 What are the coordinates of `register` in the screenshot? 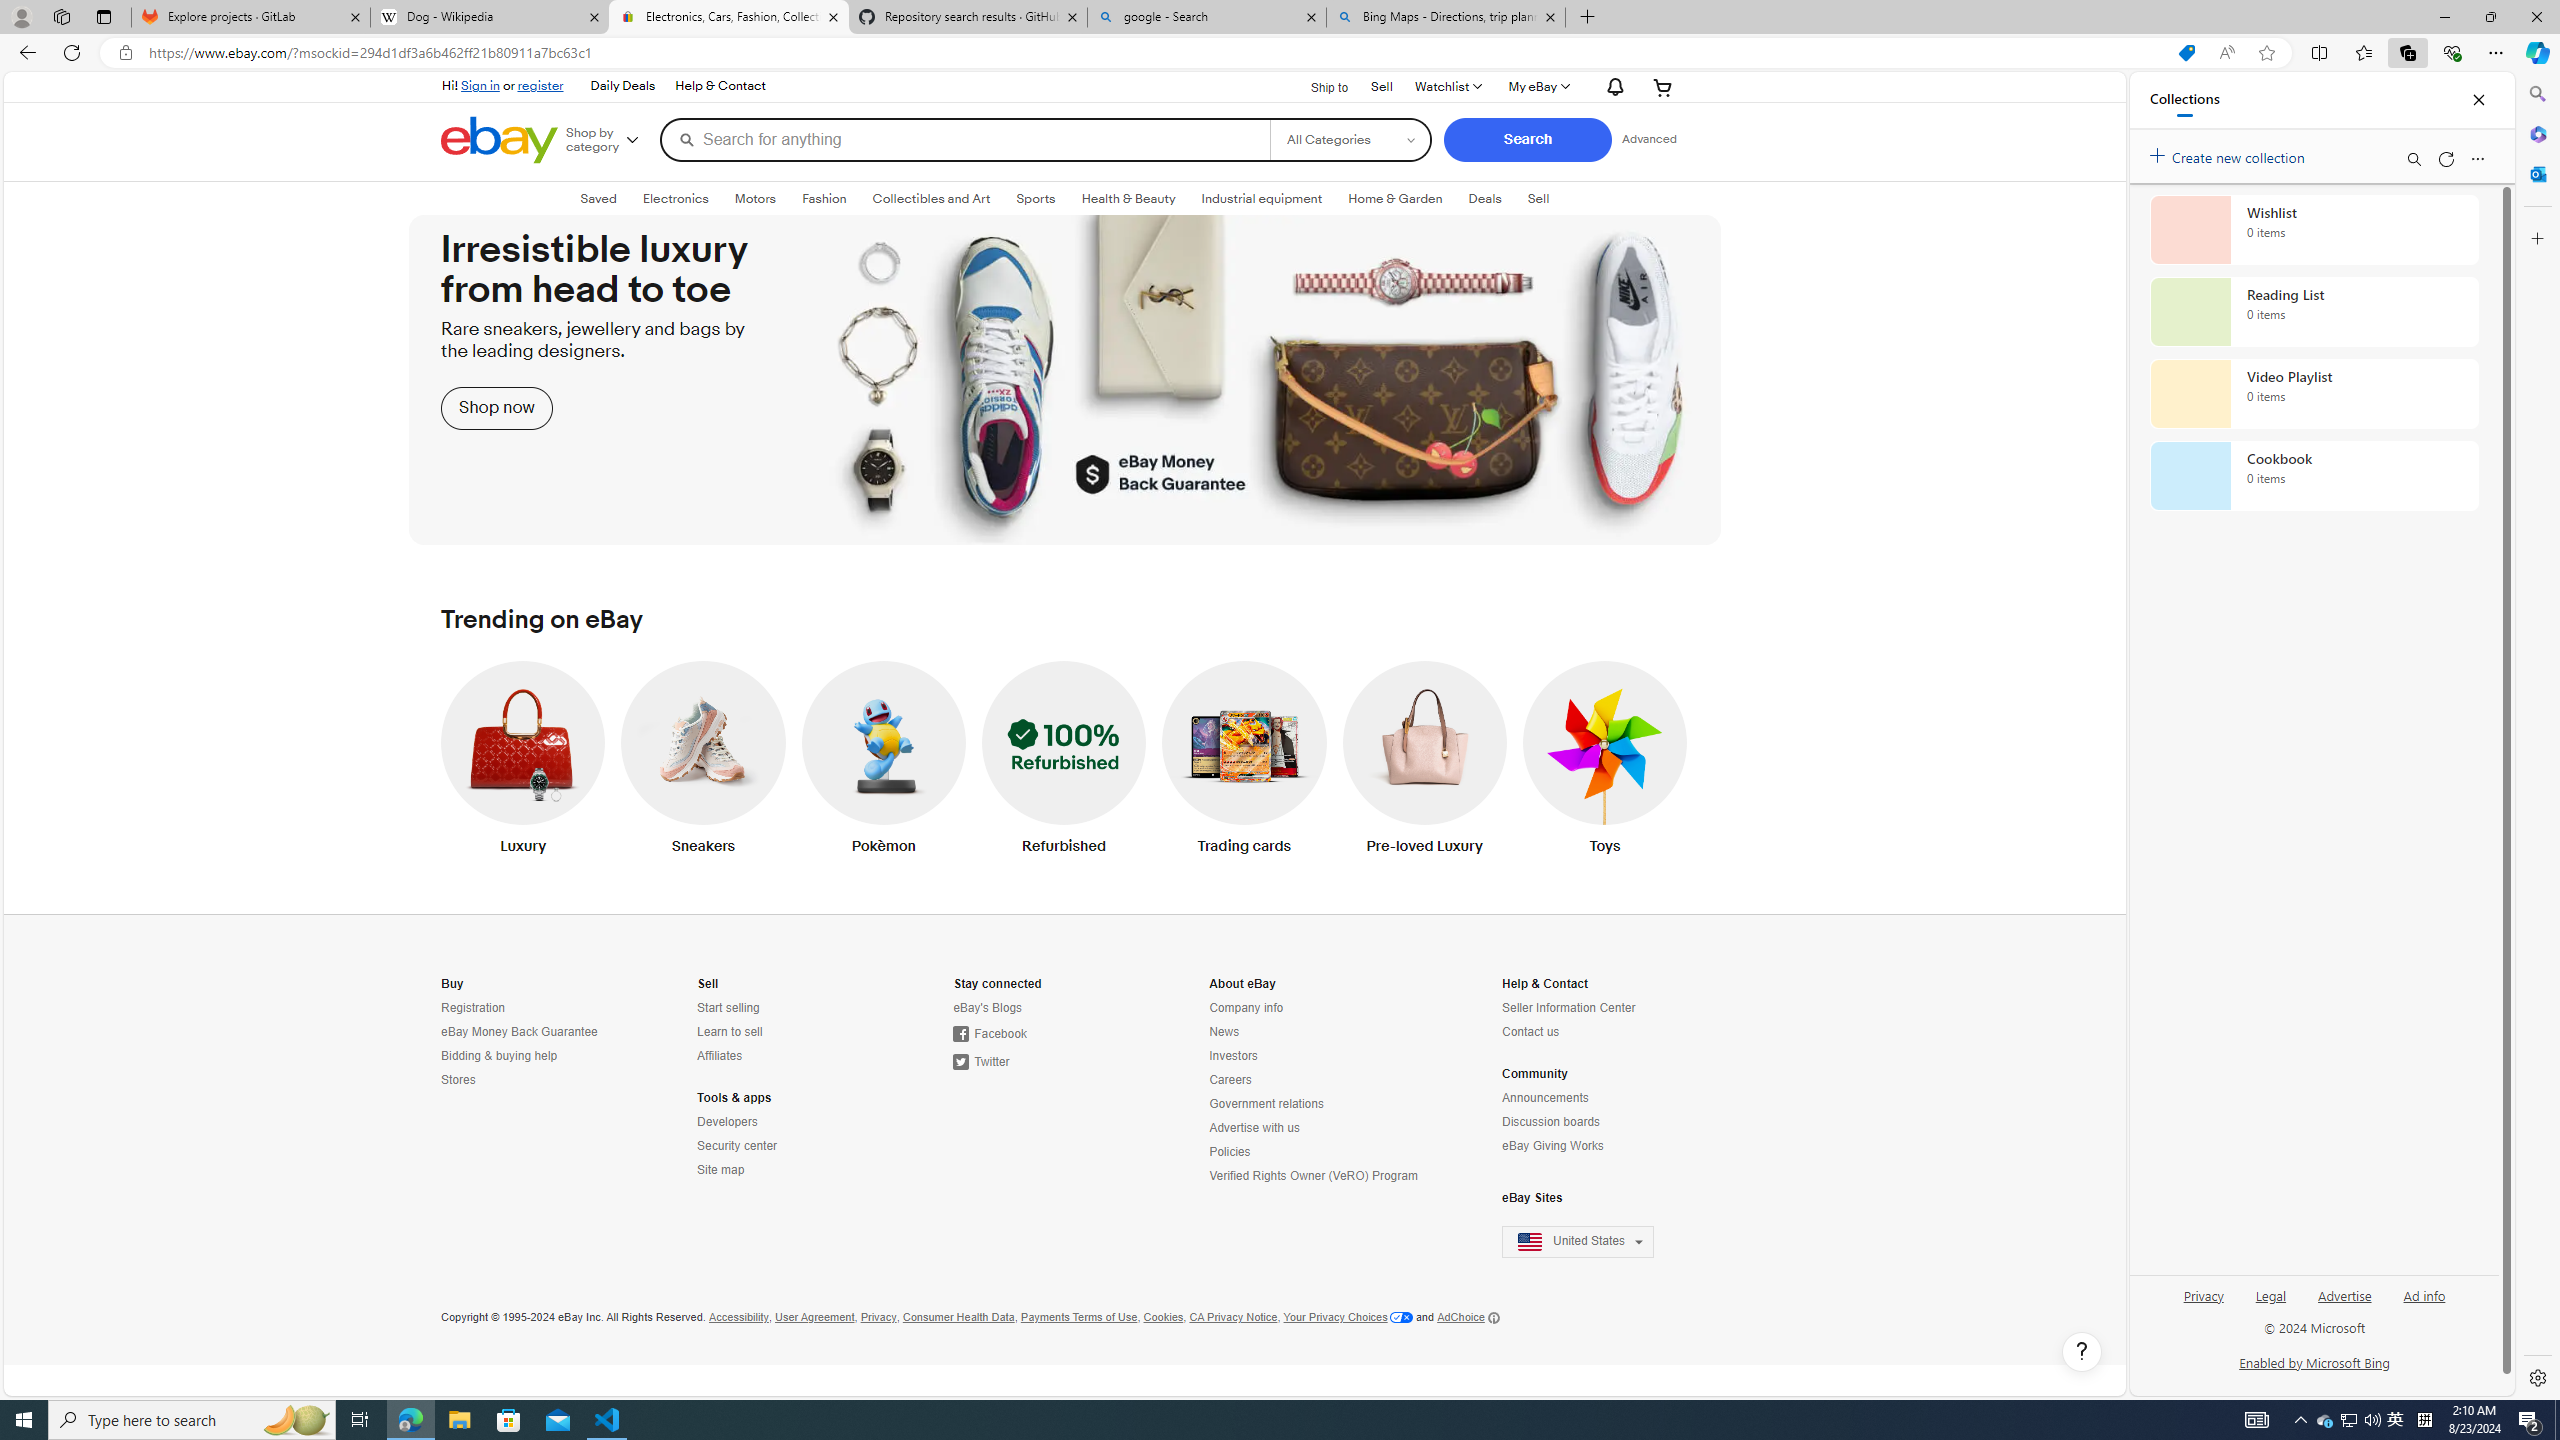 It's located at (540, 85).